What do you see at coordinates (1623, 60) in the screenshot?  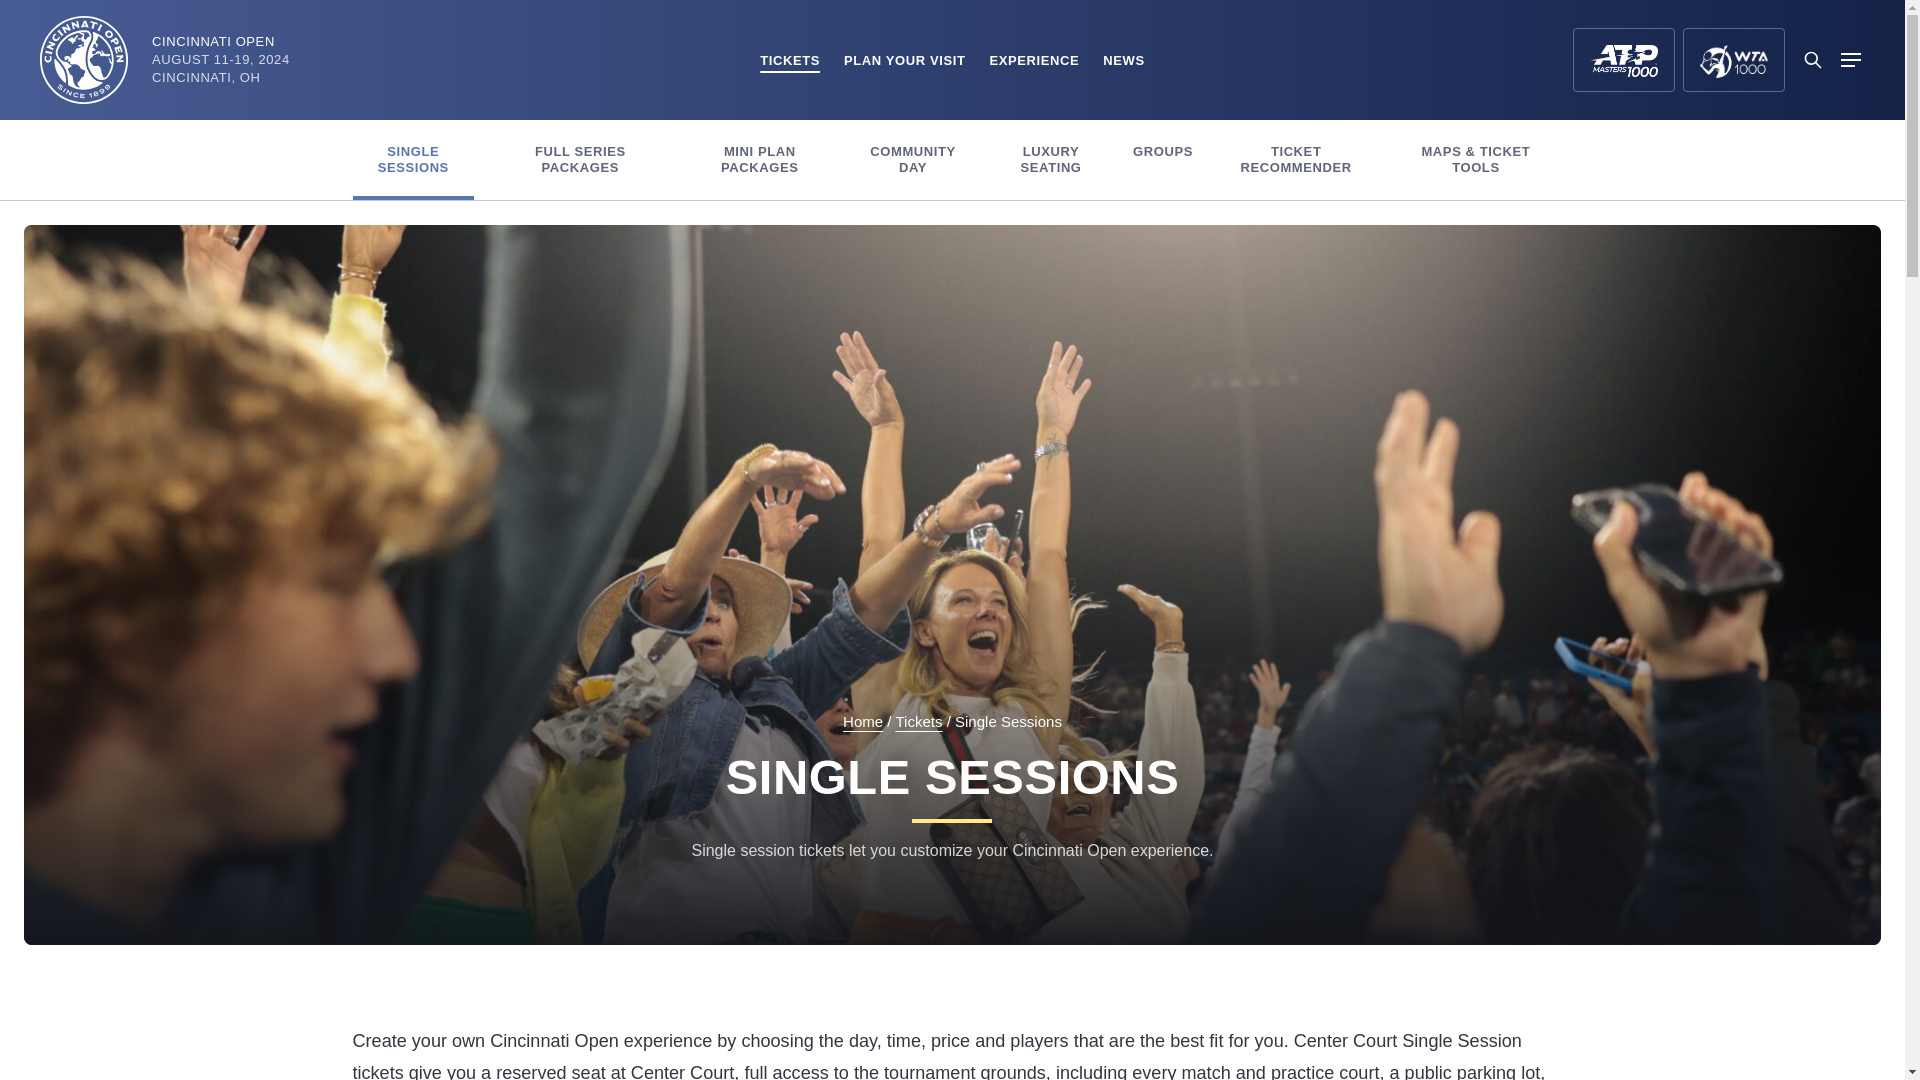 I see `ATP` at bounding box center [1623, 60].